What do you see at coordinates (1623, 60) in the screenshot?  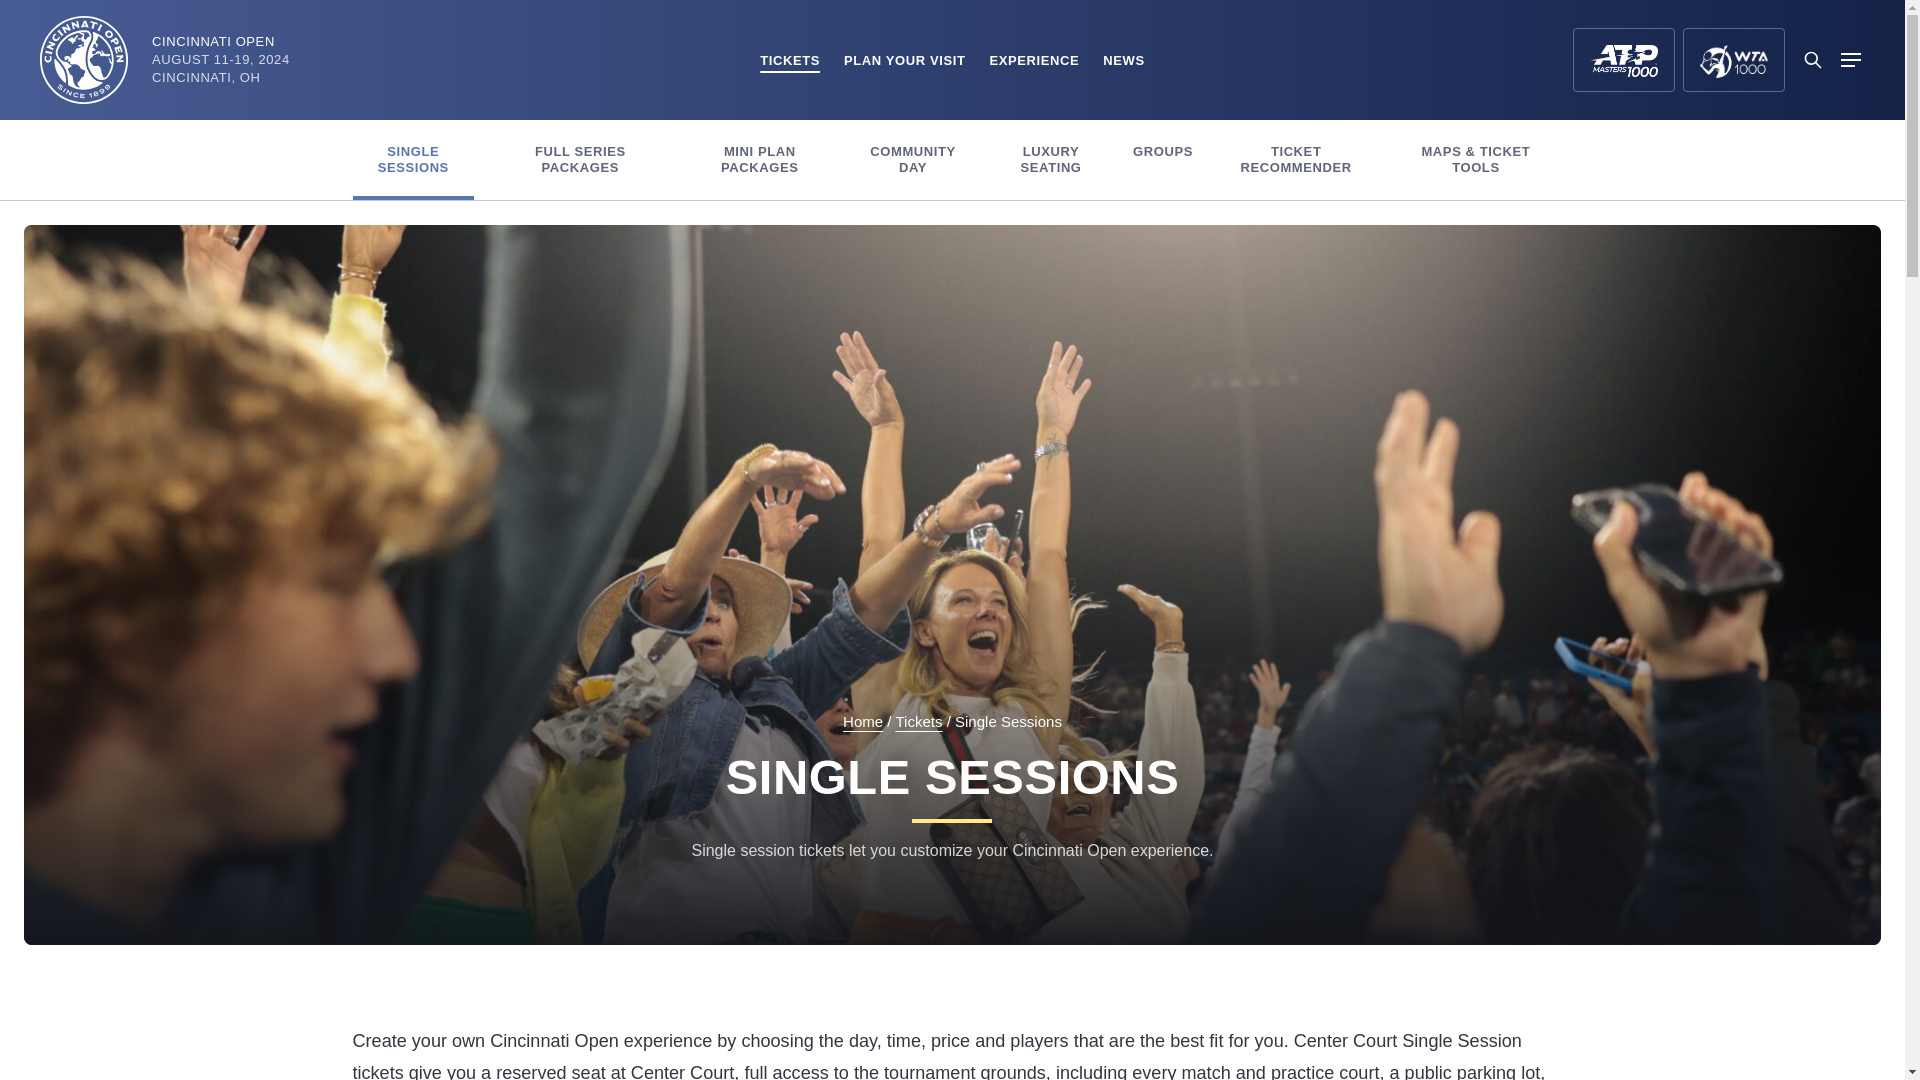 I see `ATP` at bounding box center [1623, 60].